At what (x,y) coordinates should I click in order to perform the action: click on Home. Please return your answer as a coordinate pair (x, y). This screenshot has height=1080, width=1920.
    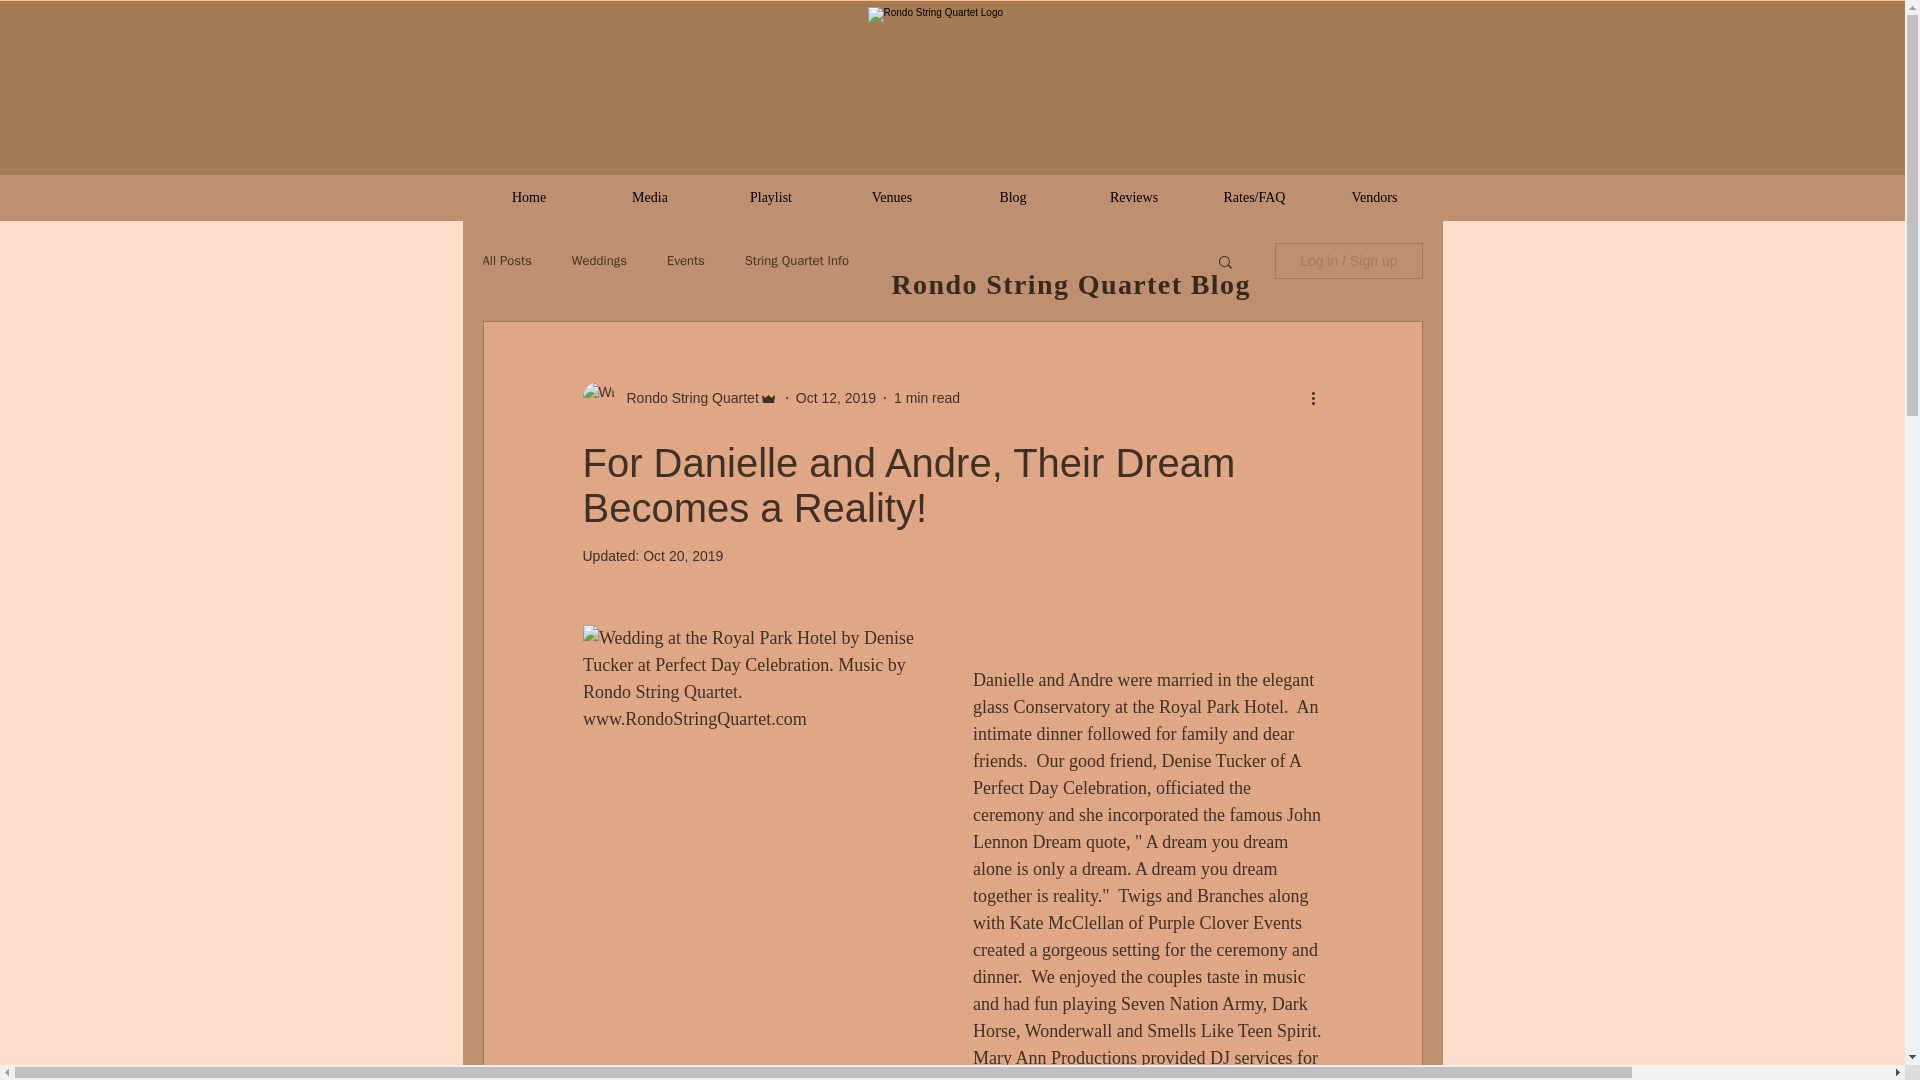
    Looking at the image, I should click on (528, 197).